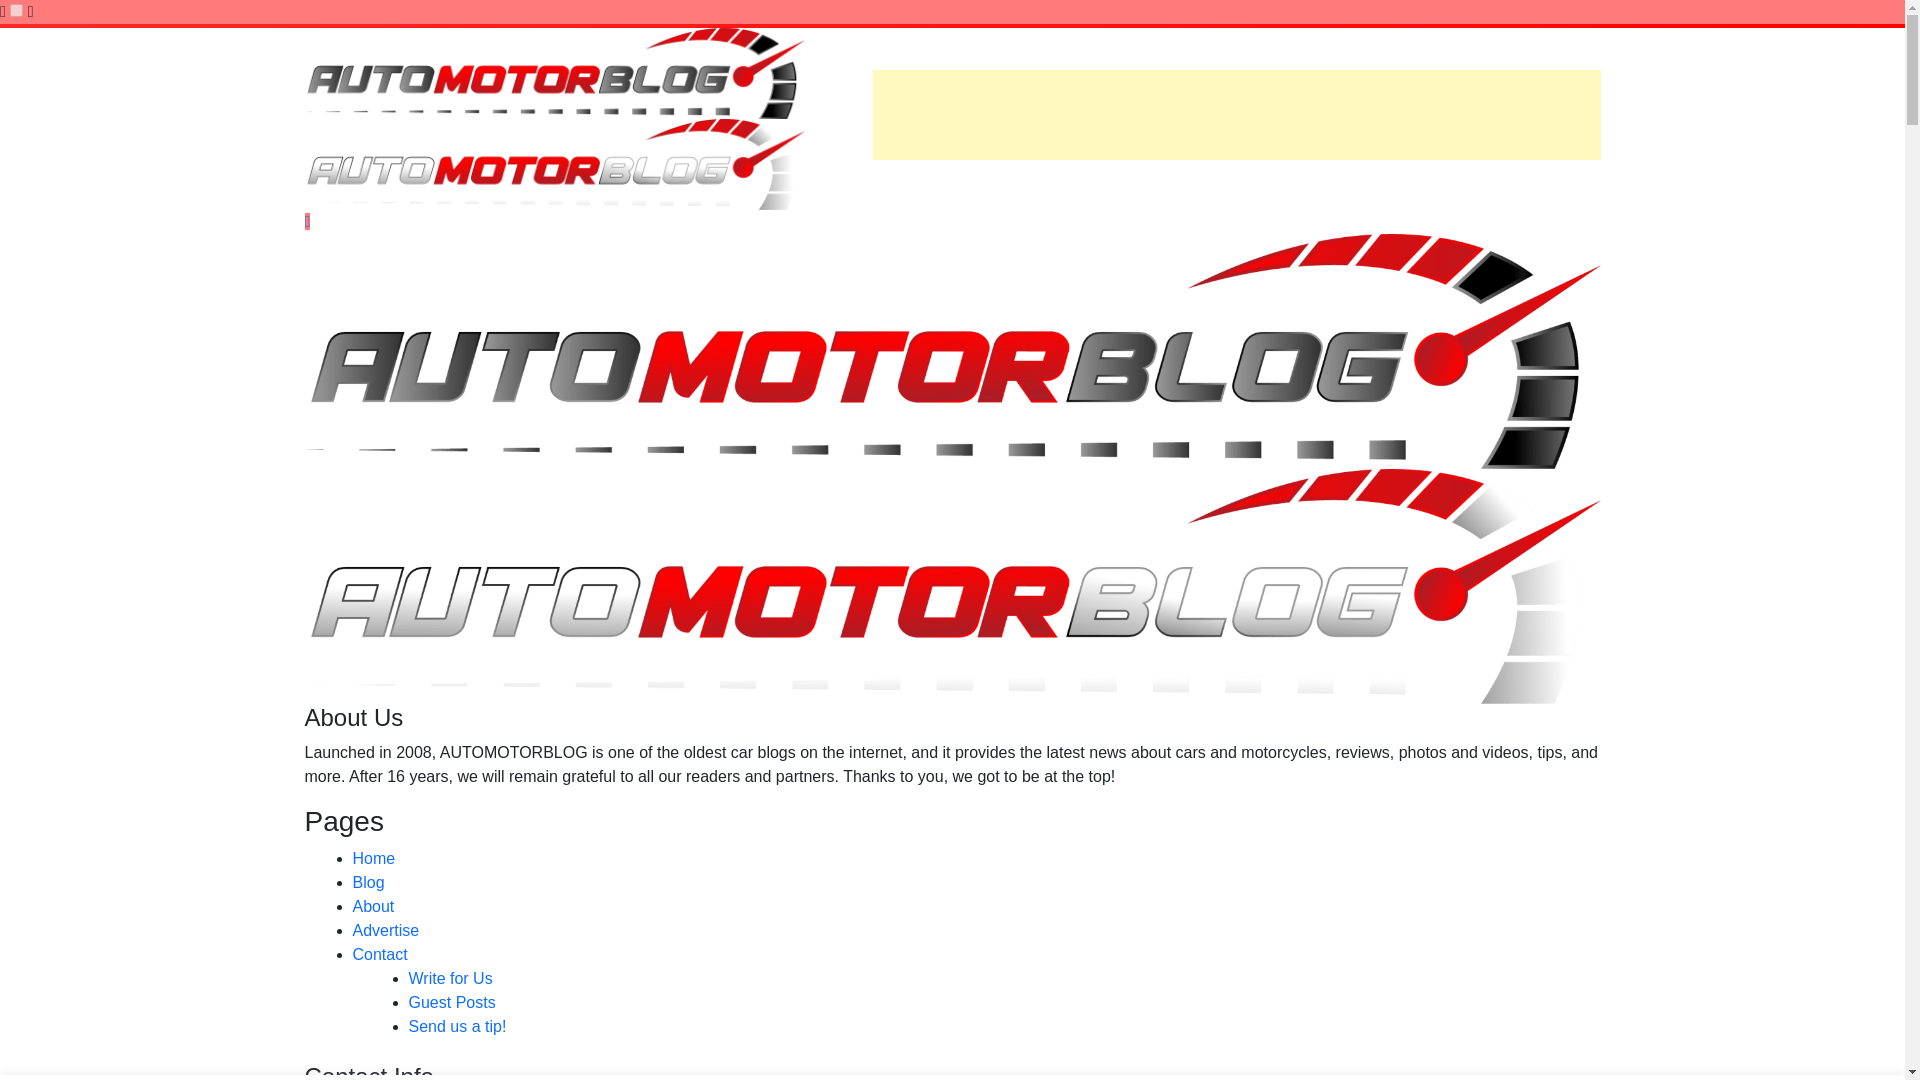  Describe the element at coordinates (456, 1026) in the screenshot. I see `Send us a tip!` at that location.